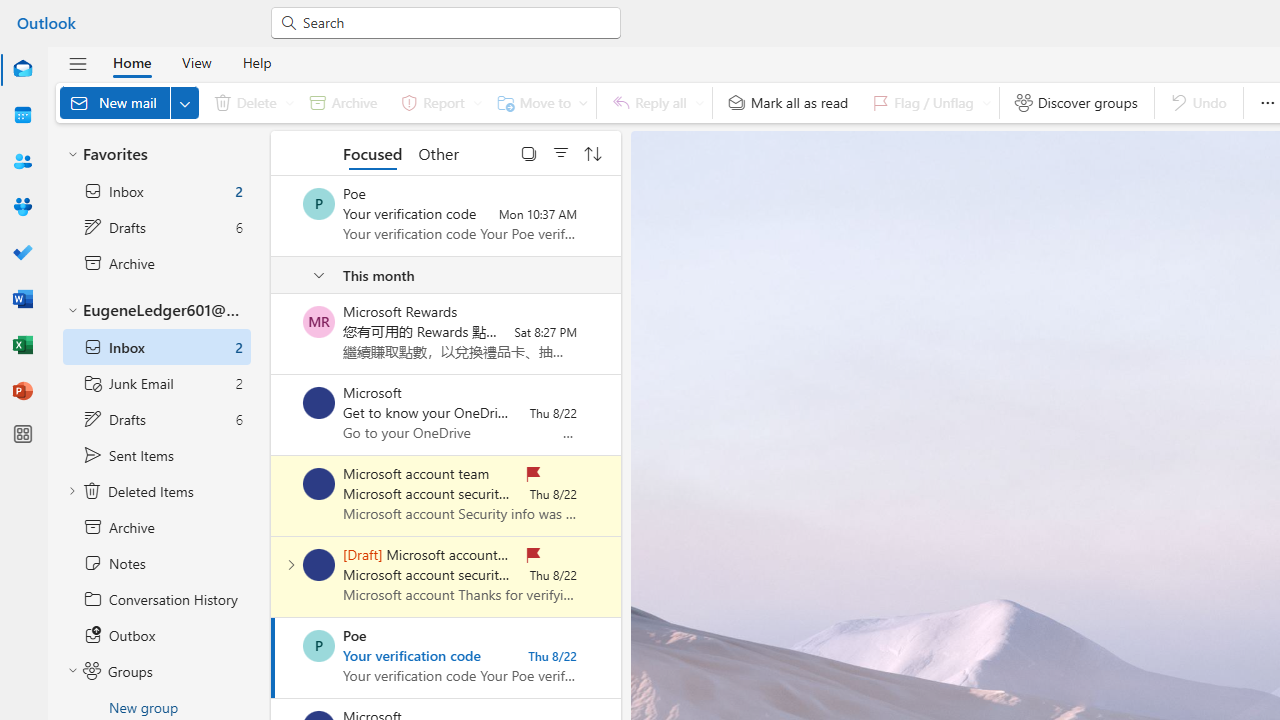 This screenshot has height=720, width=1280. I want to click on Discover groups, so click(1076, 102).